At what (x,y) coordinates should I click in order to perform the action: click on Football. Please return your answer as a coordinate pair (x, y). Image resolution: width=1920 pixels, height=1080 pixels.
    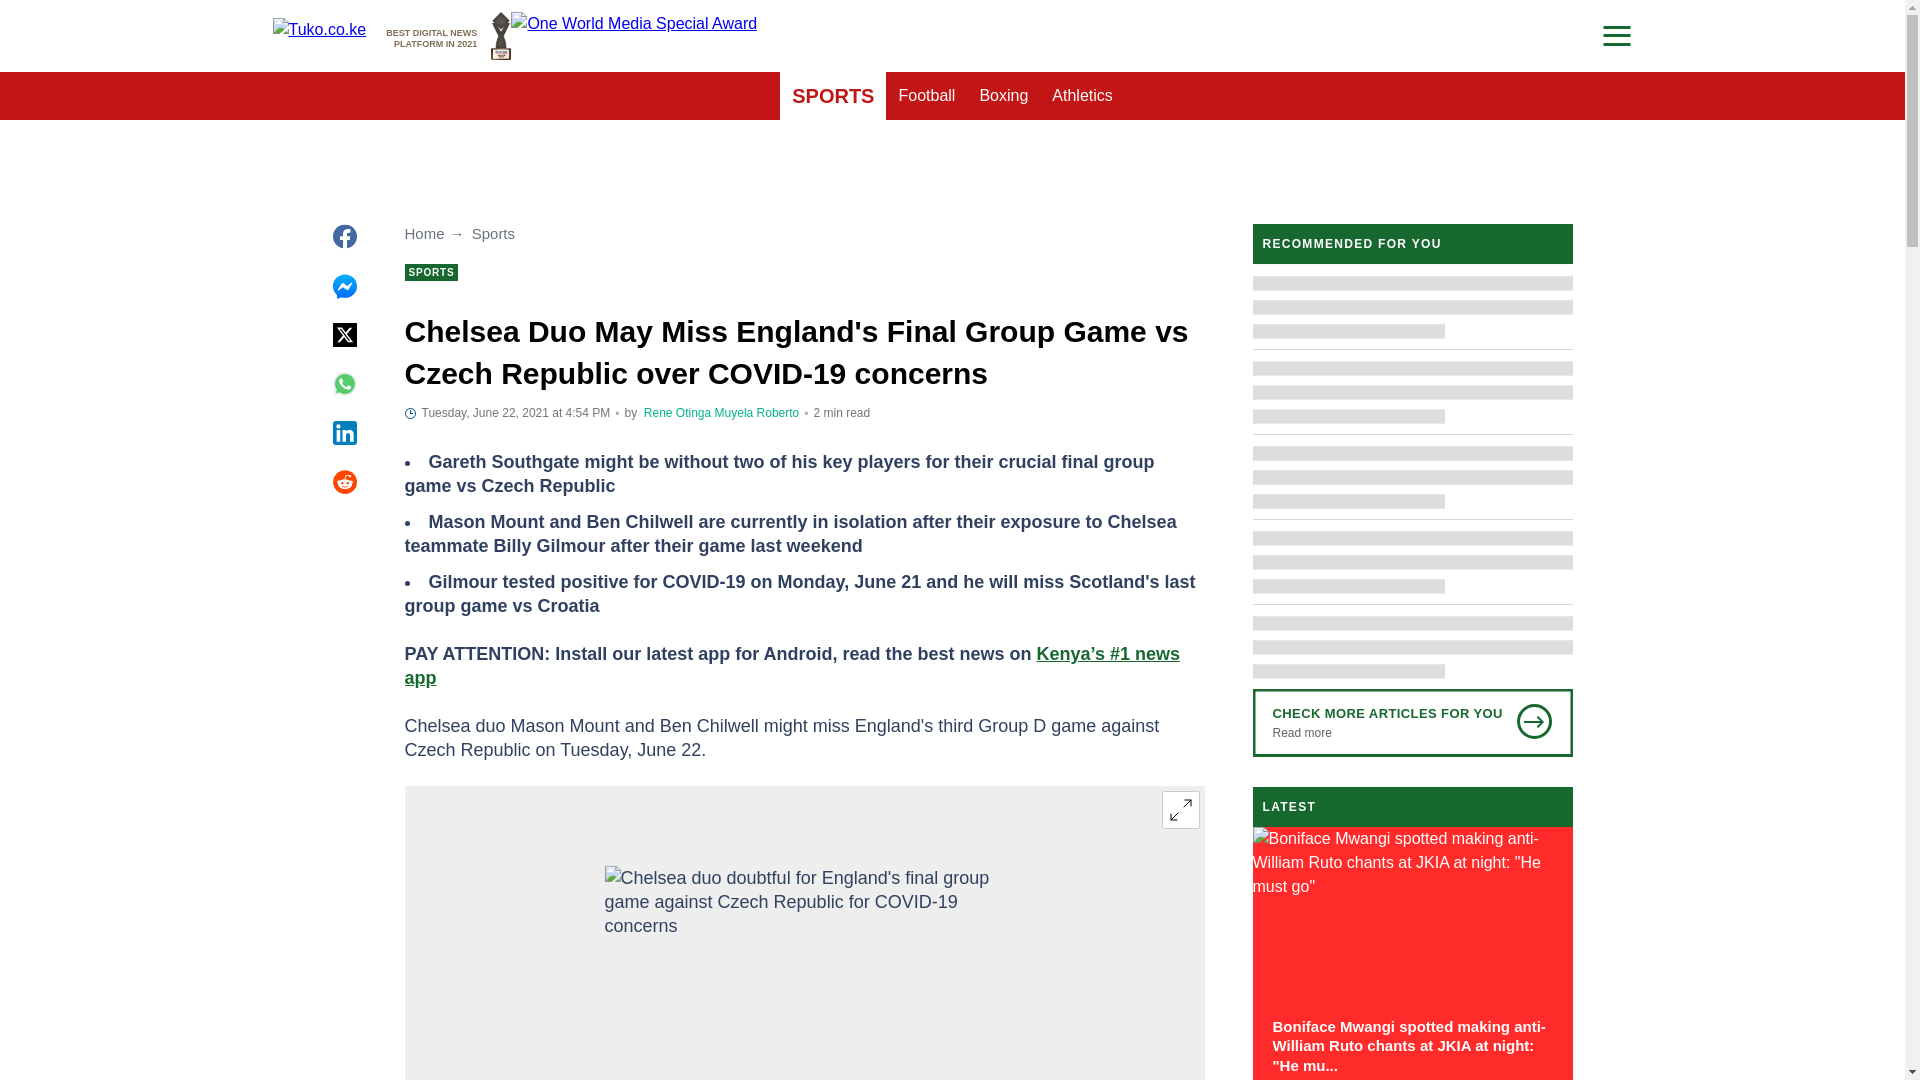
    Looking at the image, I should click on (926, 96).